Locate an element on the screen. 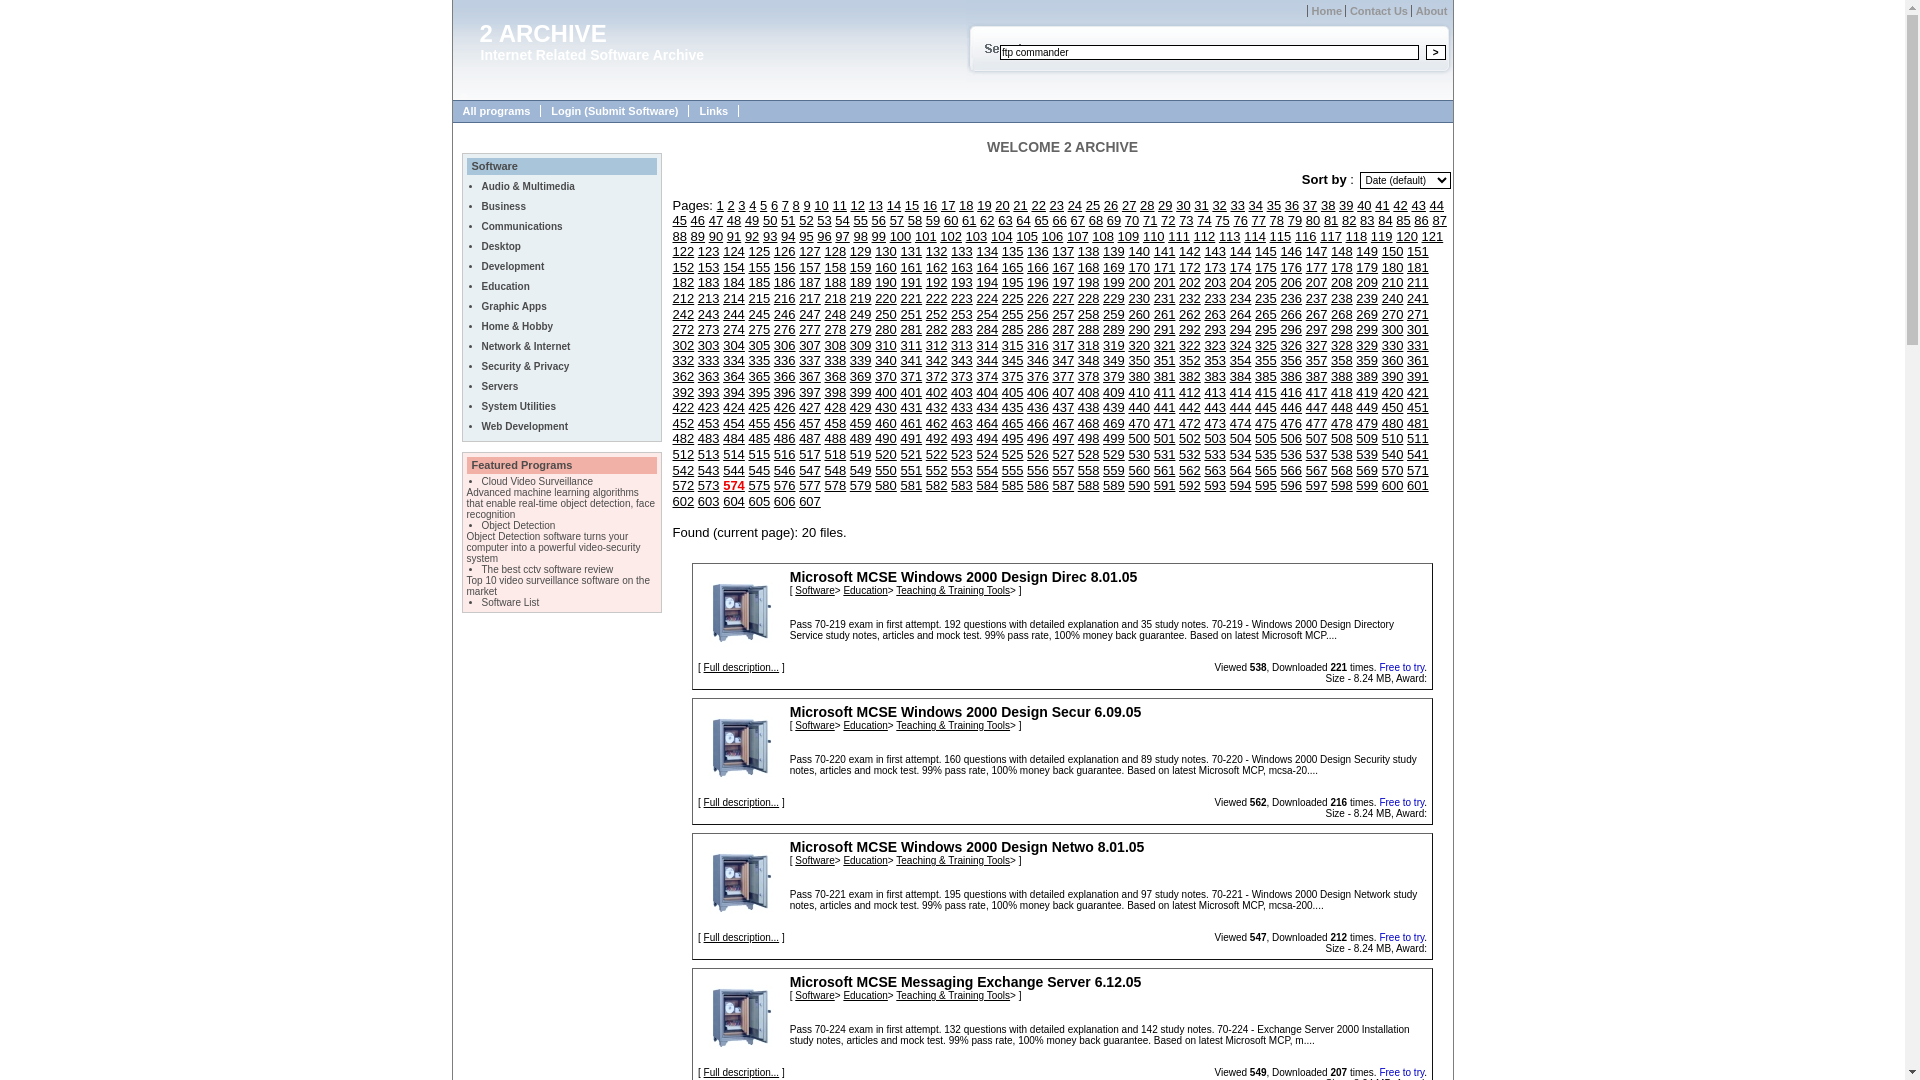 This screenshot has width=1920, height=1080. 150 is located at coordinates (1393, 252).